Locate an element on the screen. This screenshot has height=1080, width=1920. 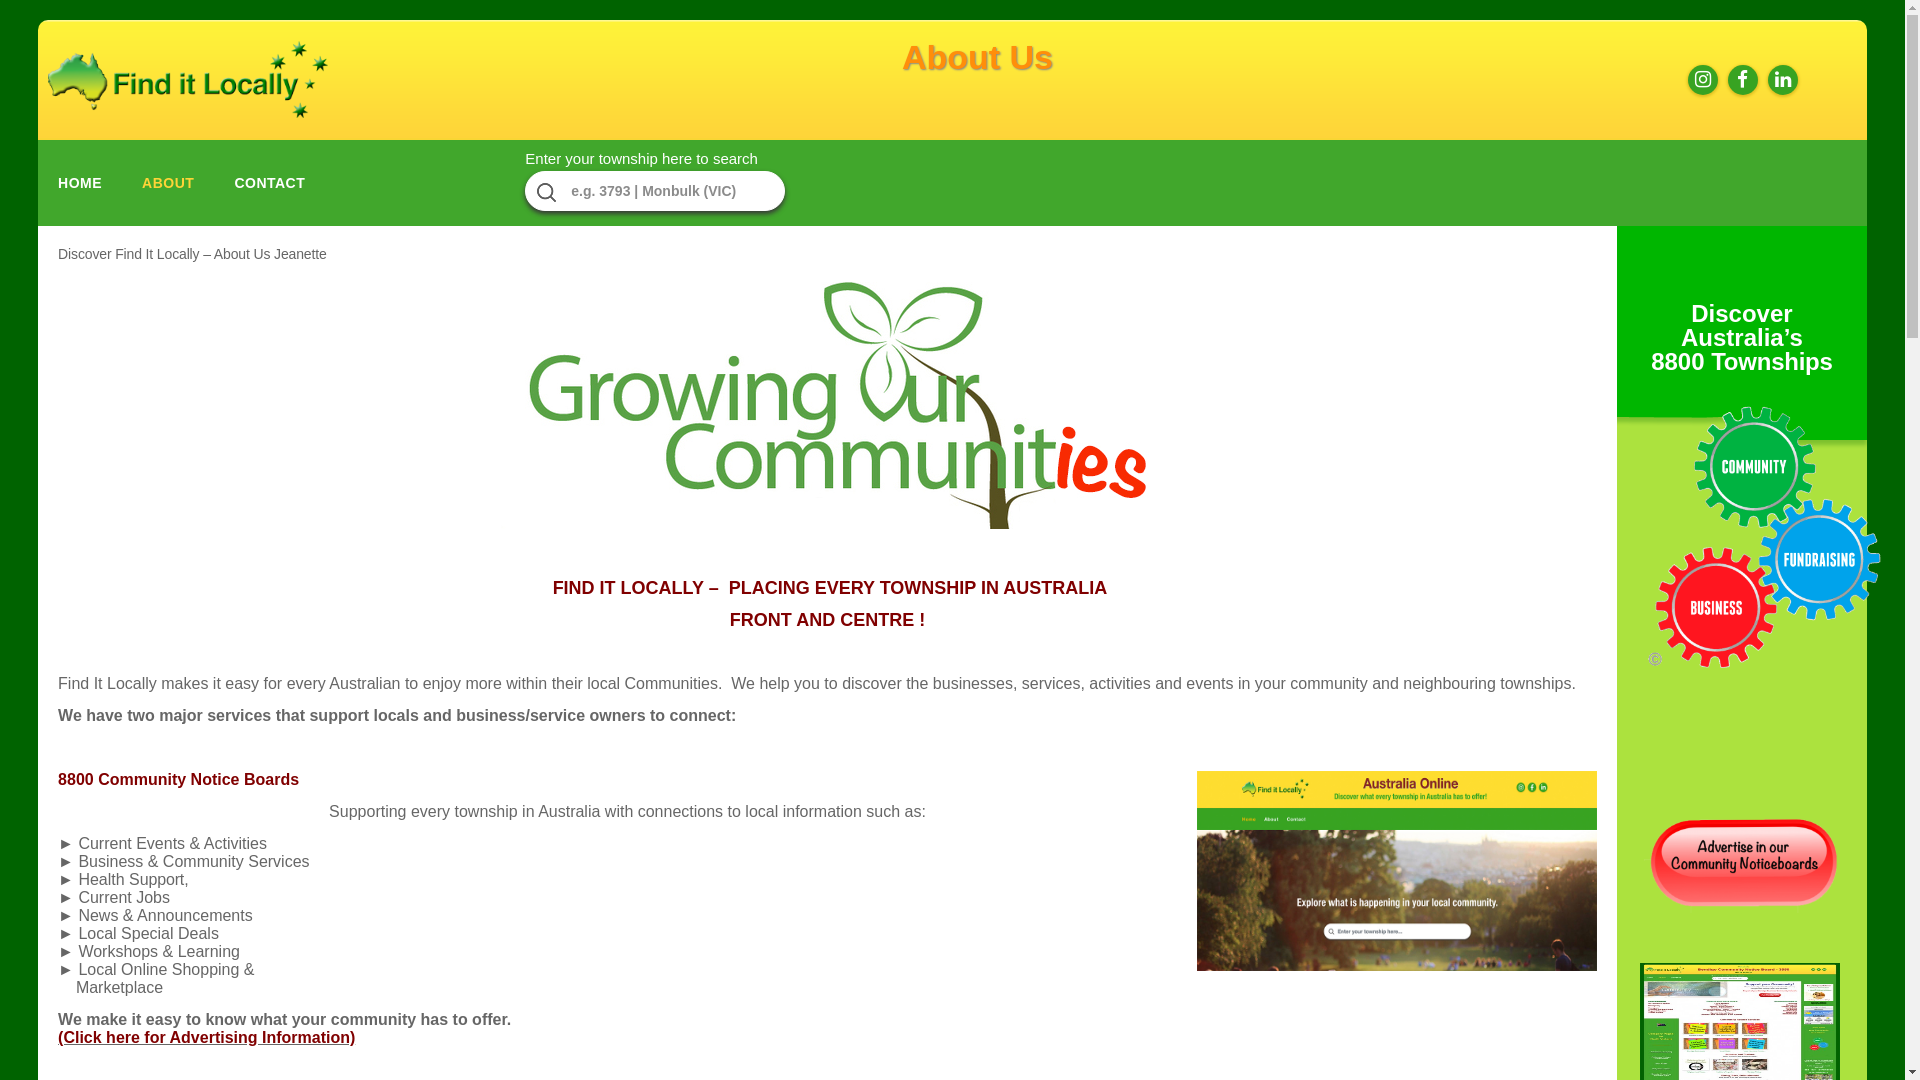
HOME is located at coordinates (80, 184).